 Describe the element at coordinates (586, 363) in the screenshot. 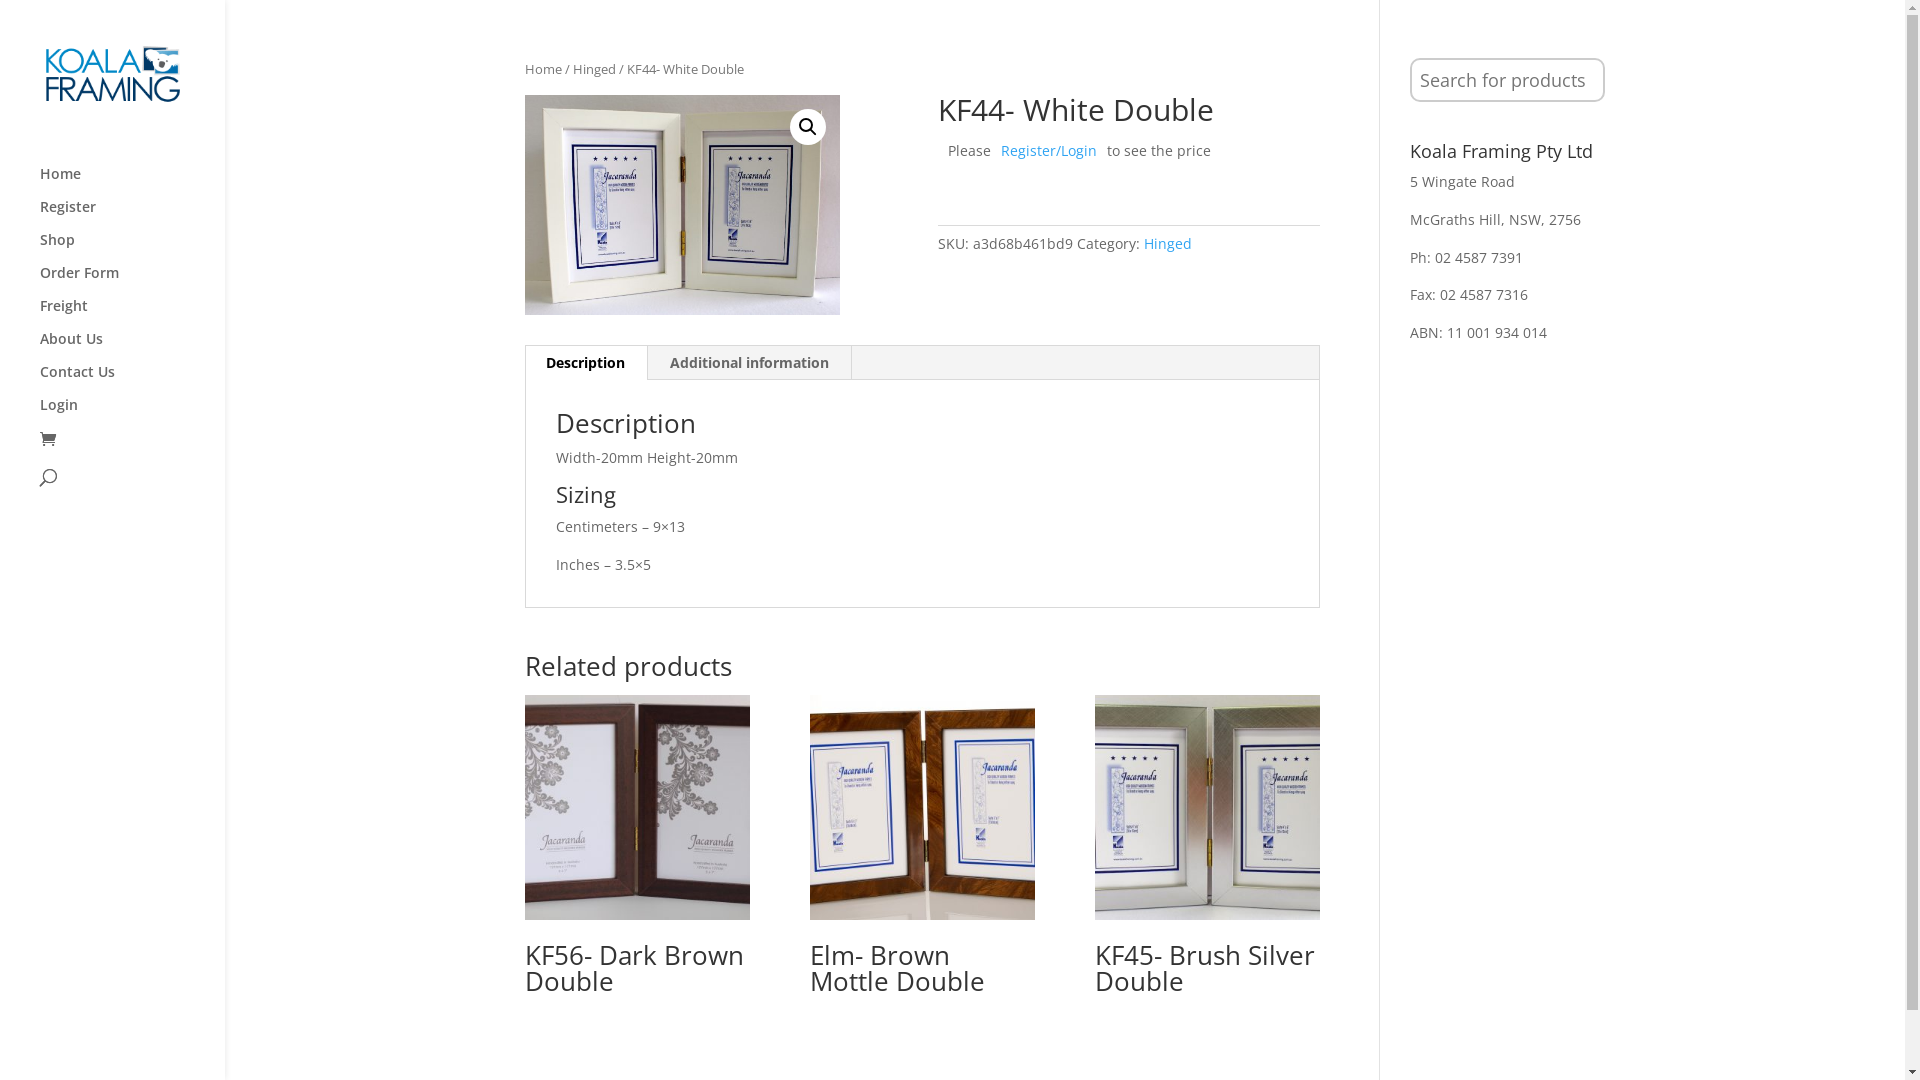

I see `Description` at that location.